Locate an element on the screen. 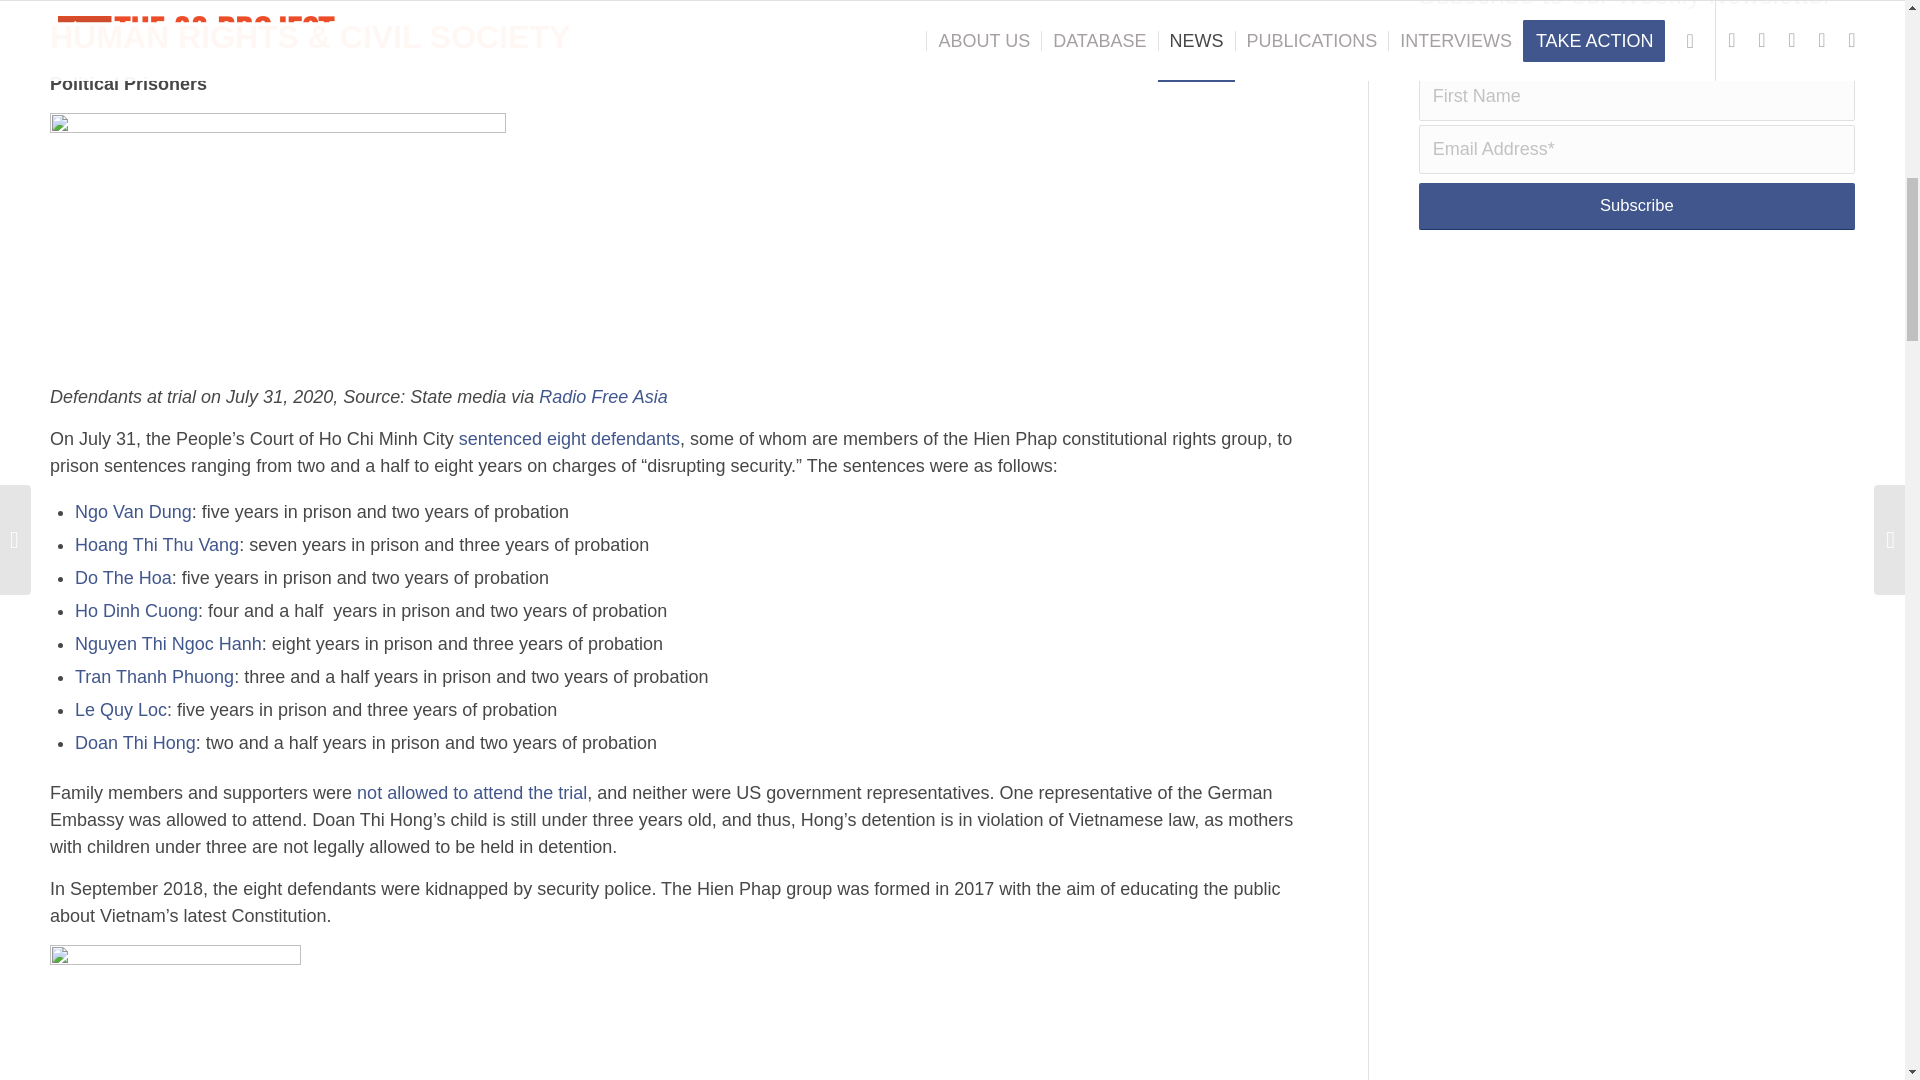 This screenshot has height=1080, width=1920. Le Quy Loc is located at coordinates (120, 710).